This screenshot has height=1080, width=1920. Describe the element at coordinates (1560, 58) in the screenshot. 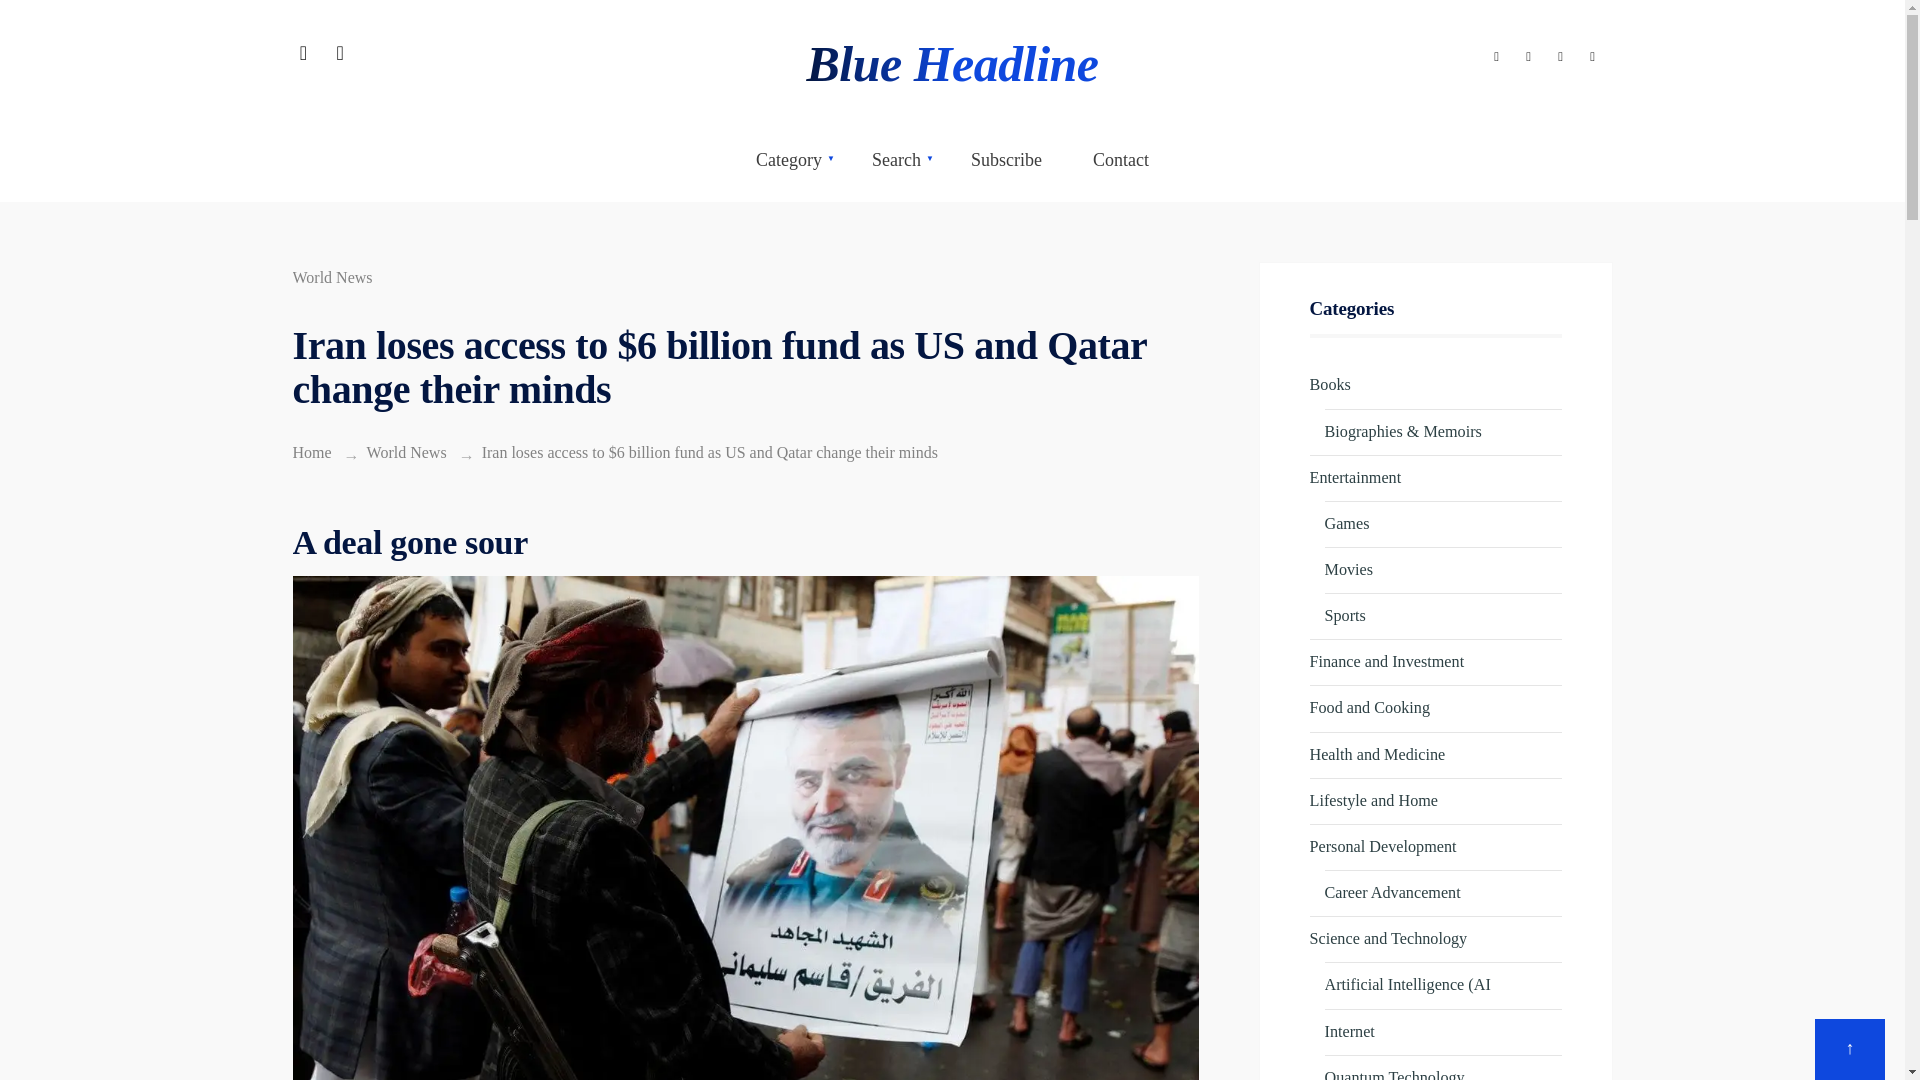

I see `Instagram` at that location.